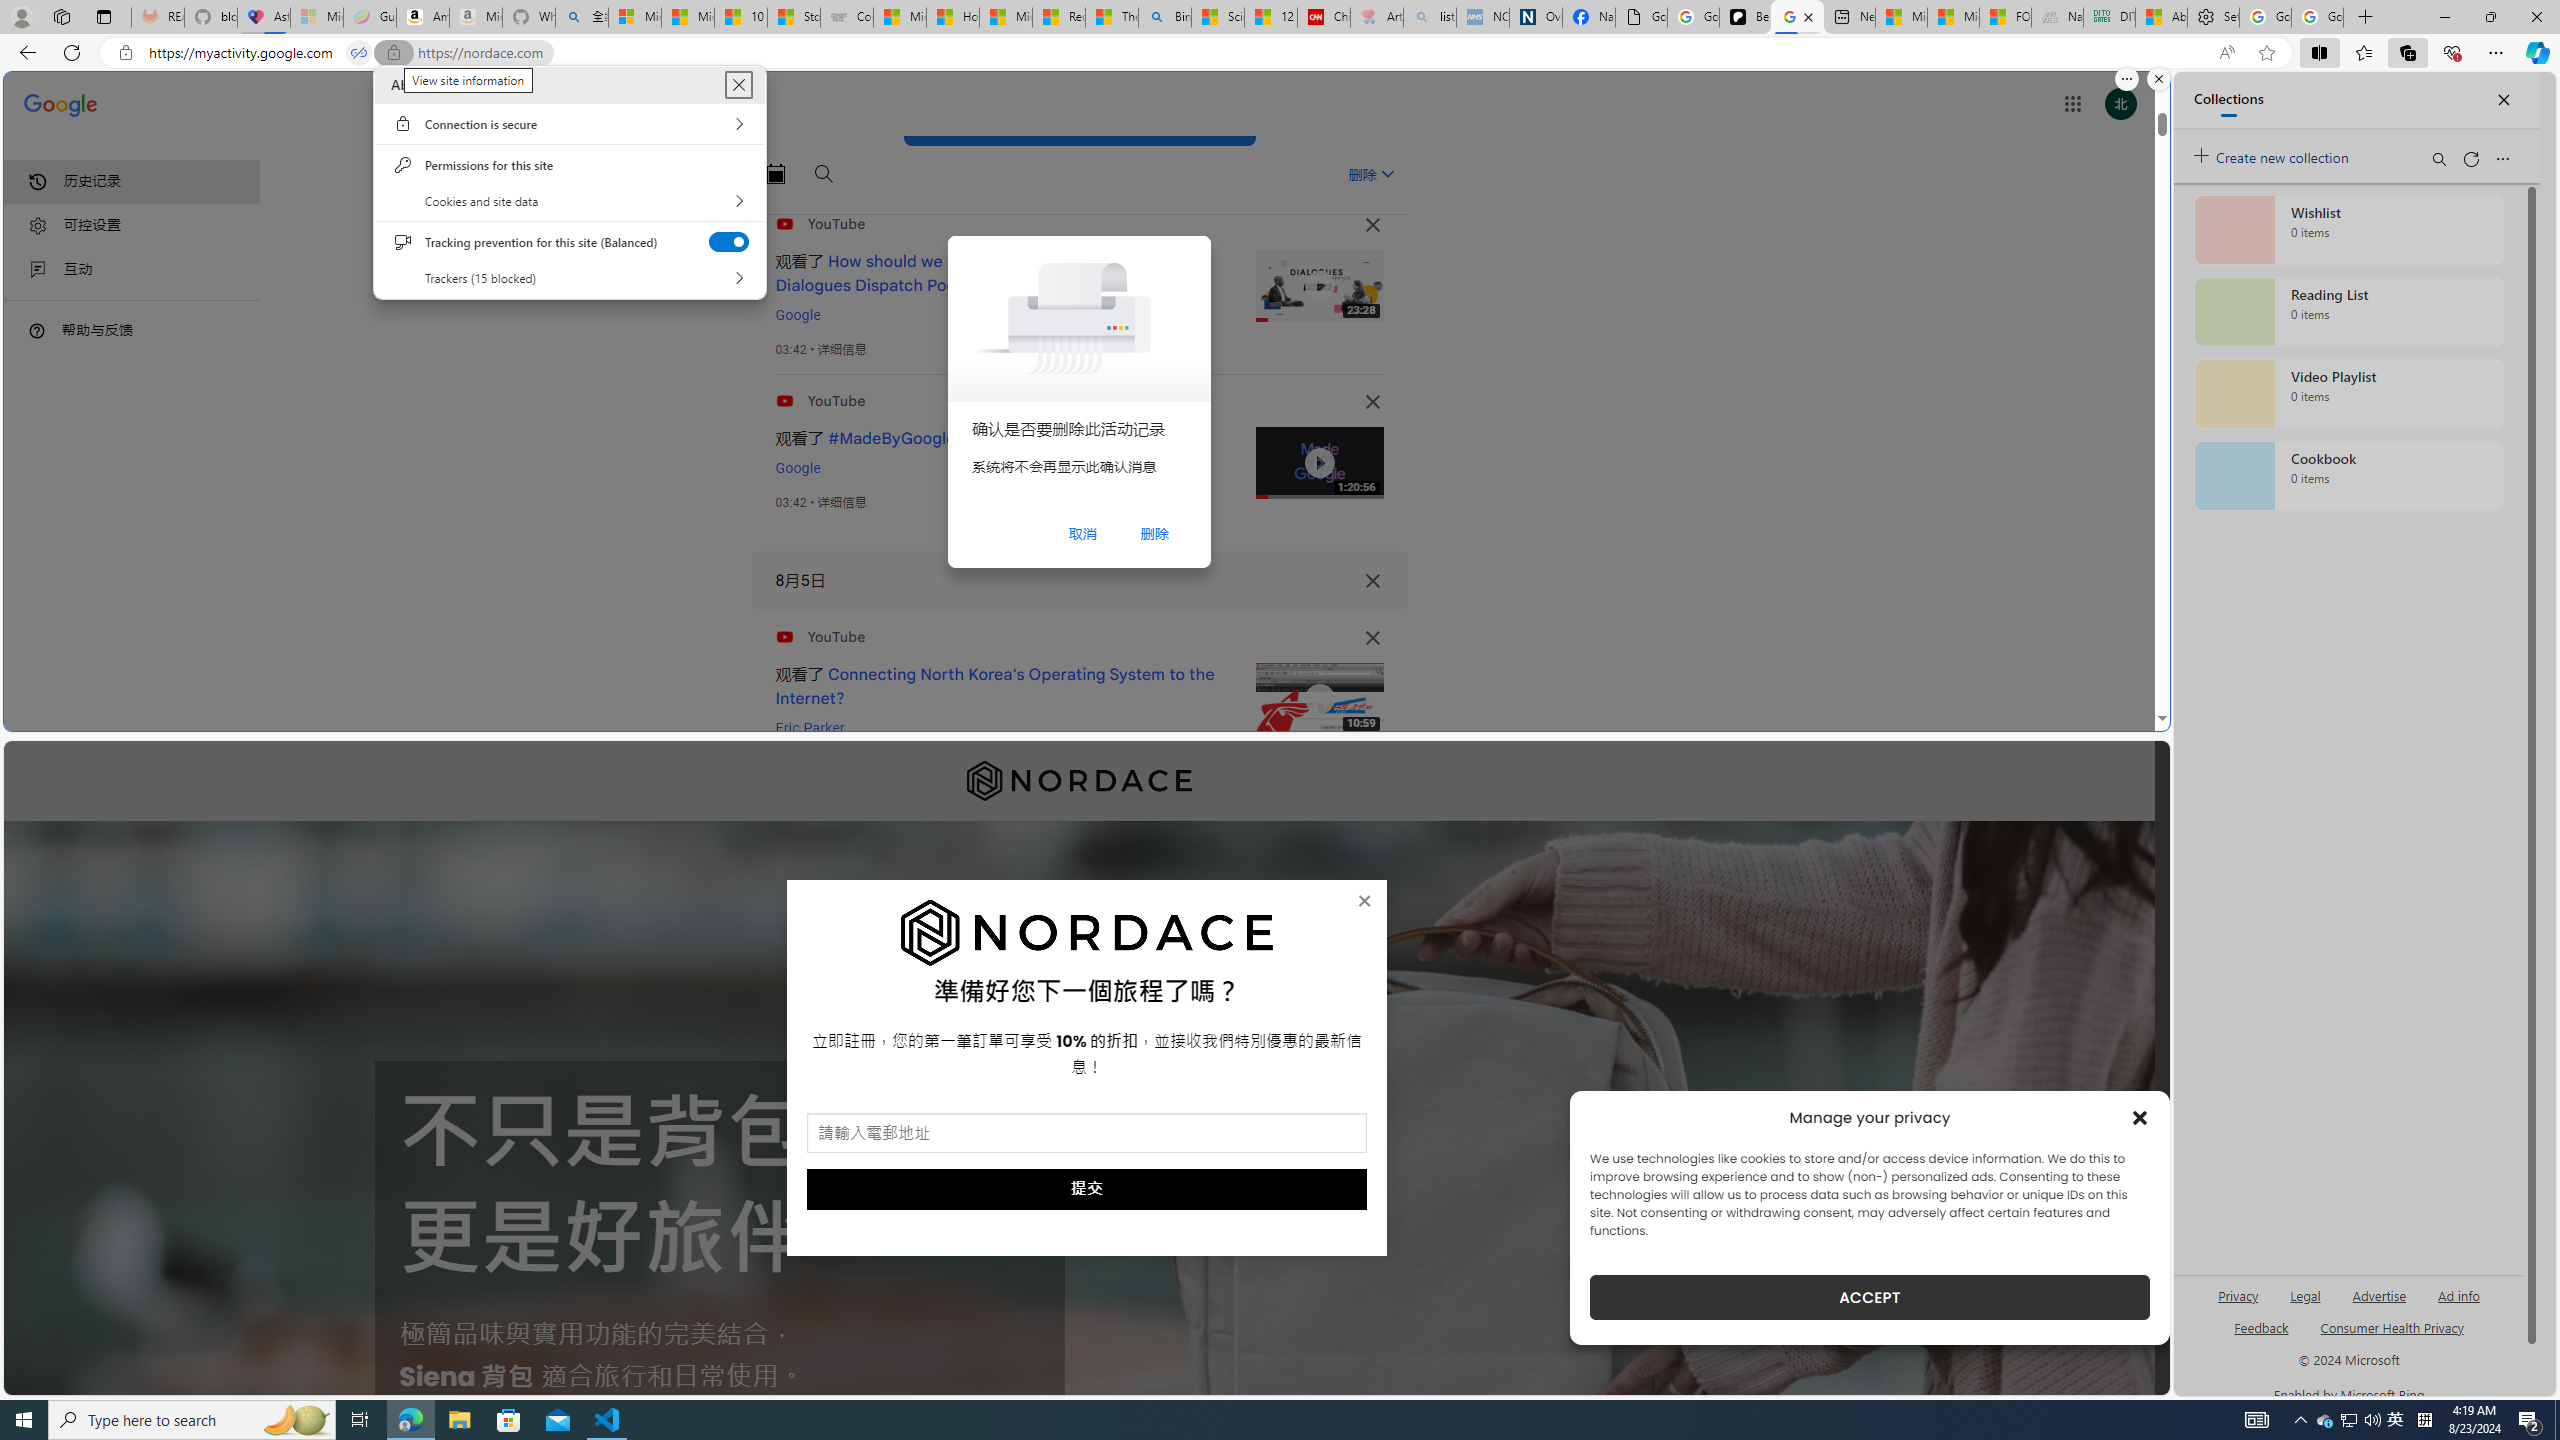  Describe the element at coordinates (810, 728) in the screenshot. I see `Eric Parker` at that location.